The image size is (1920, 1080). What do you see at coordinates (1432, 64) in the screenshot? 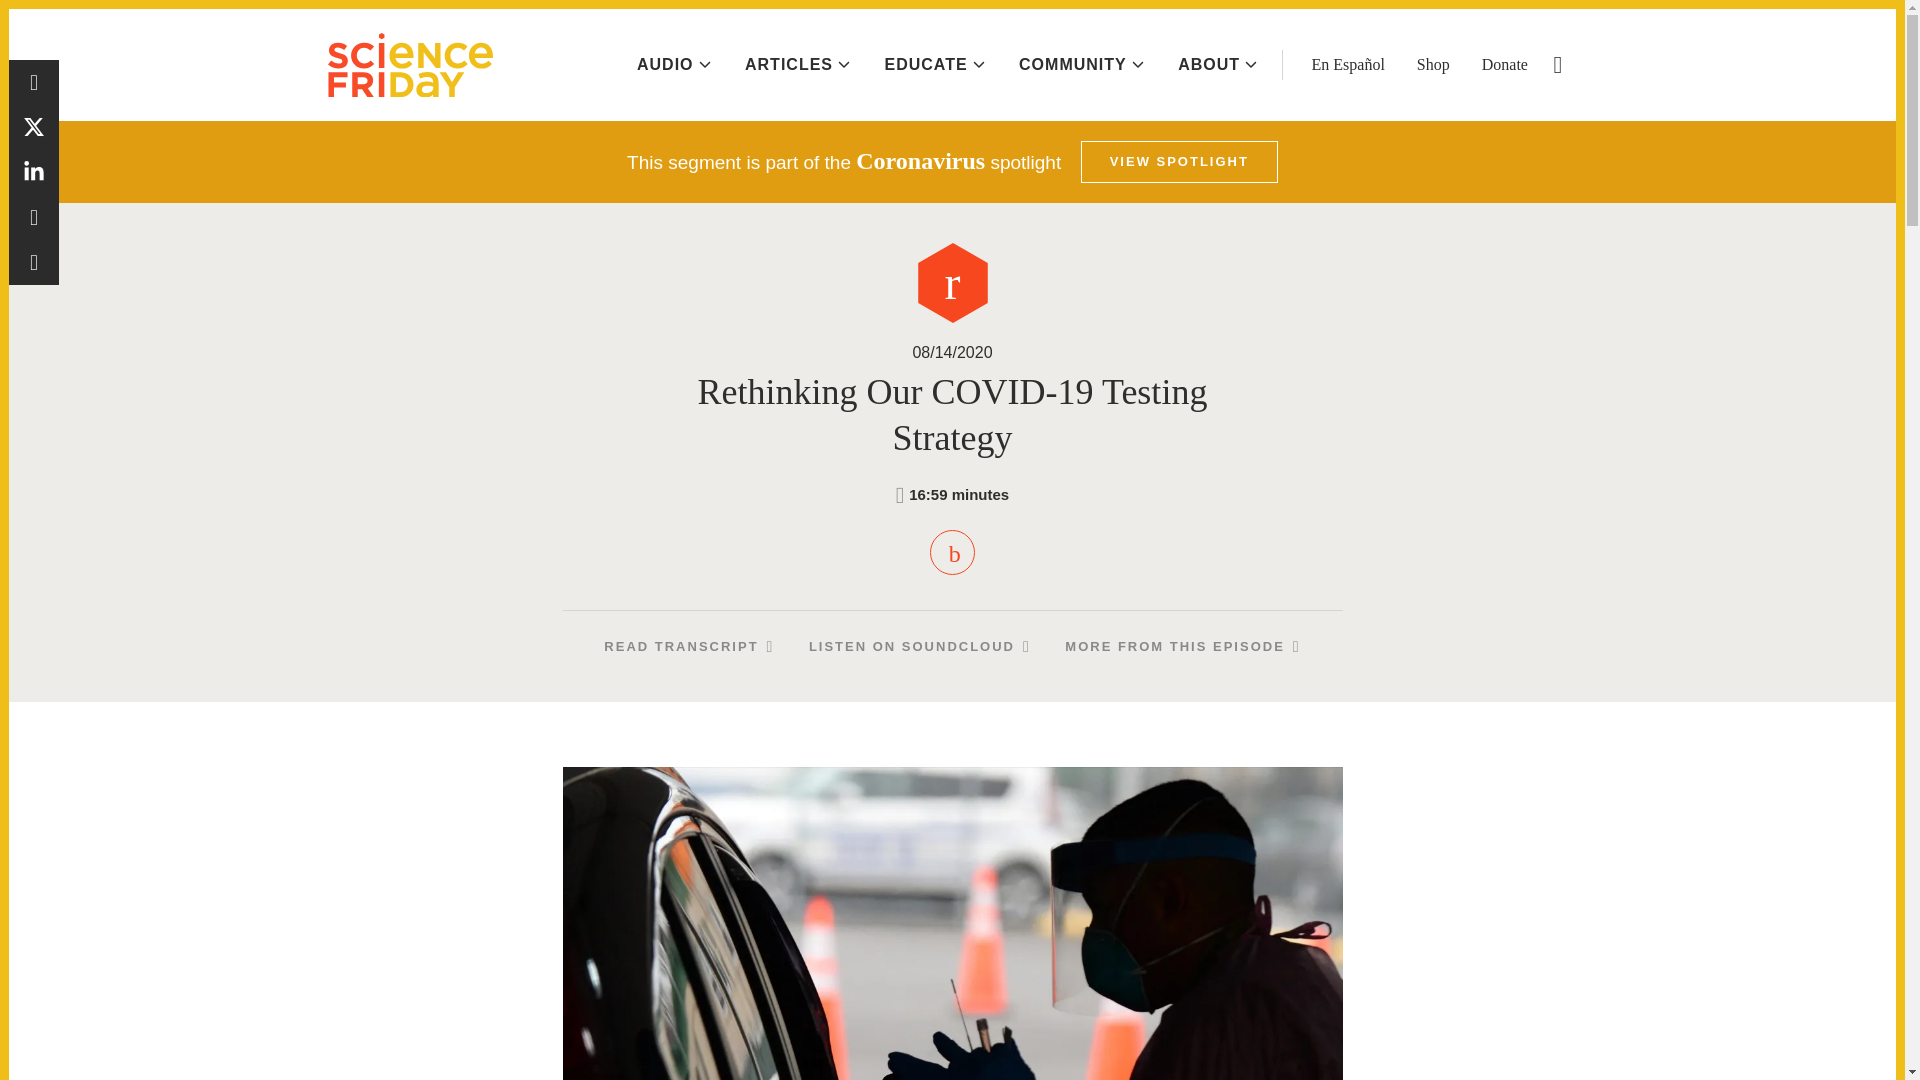
I see `Shop` at bounding box center [1432, 64].